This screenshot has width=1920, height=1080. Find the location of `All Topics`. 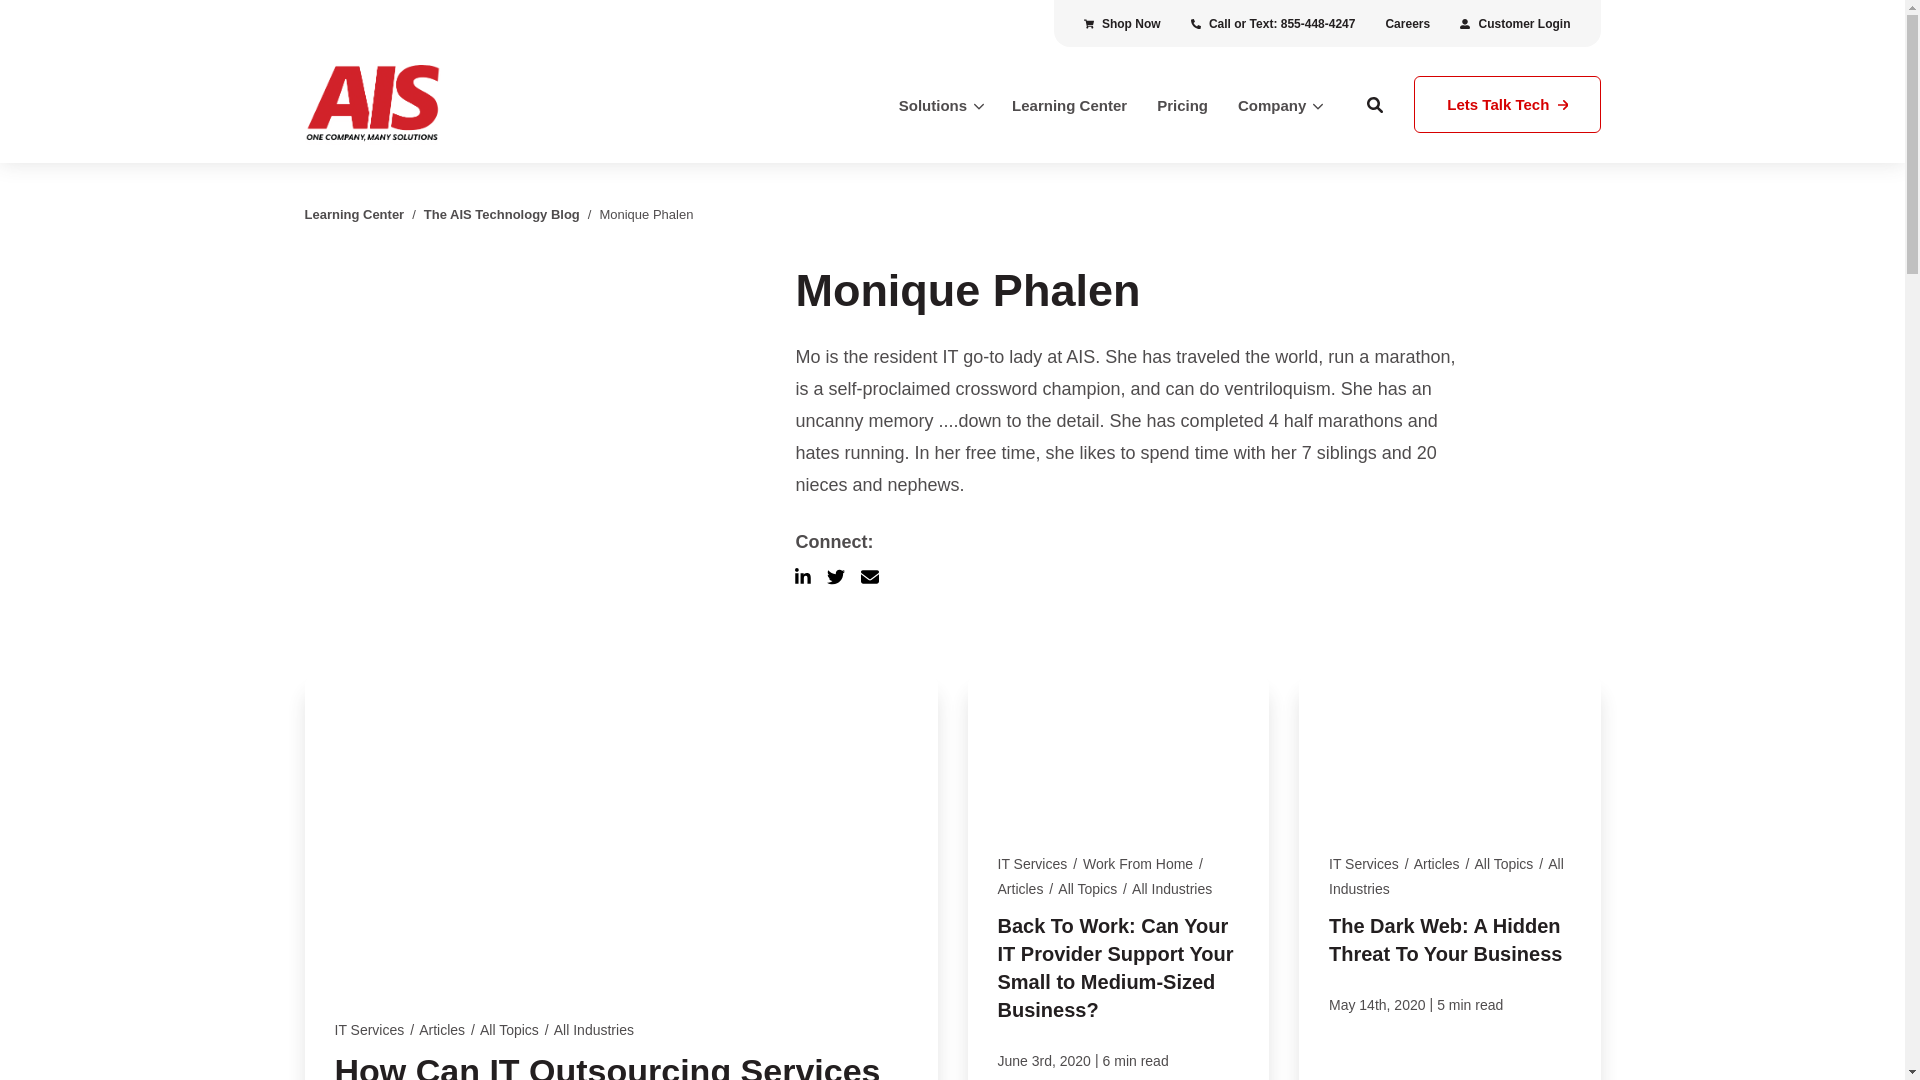

All Topics is located at coordinates (510, 1029).